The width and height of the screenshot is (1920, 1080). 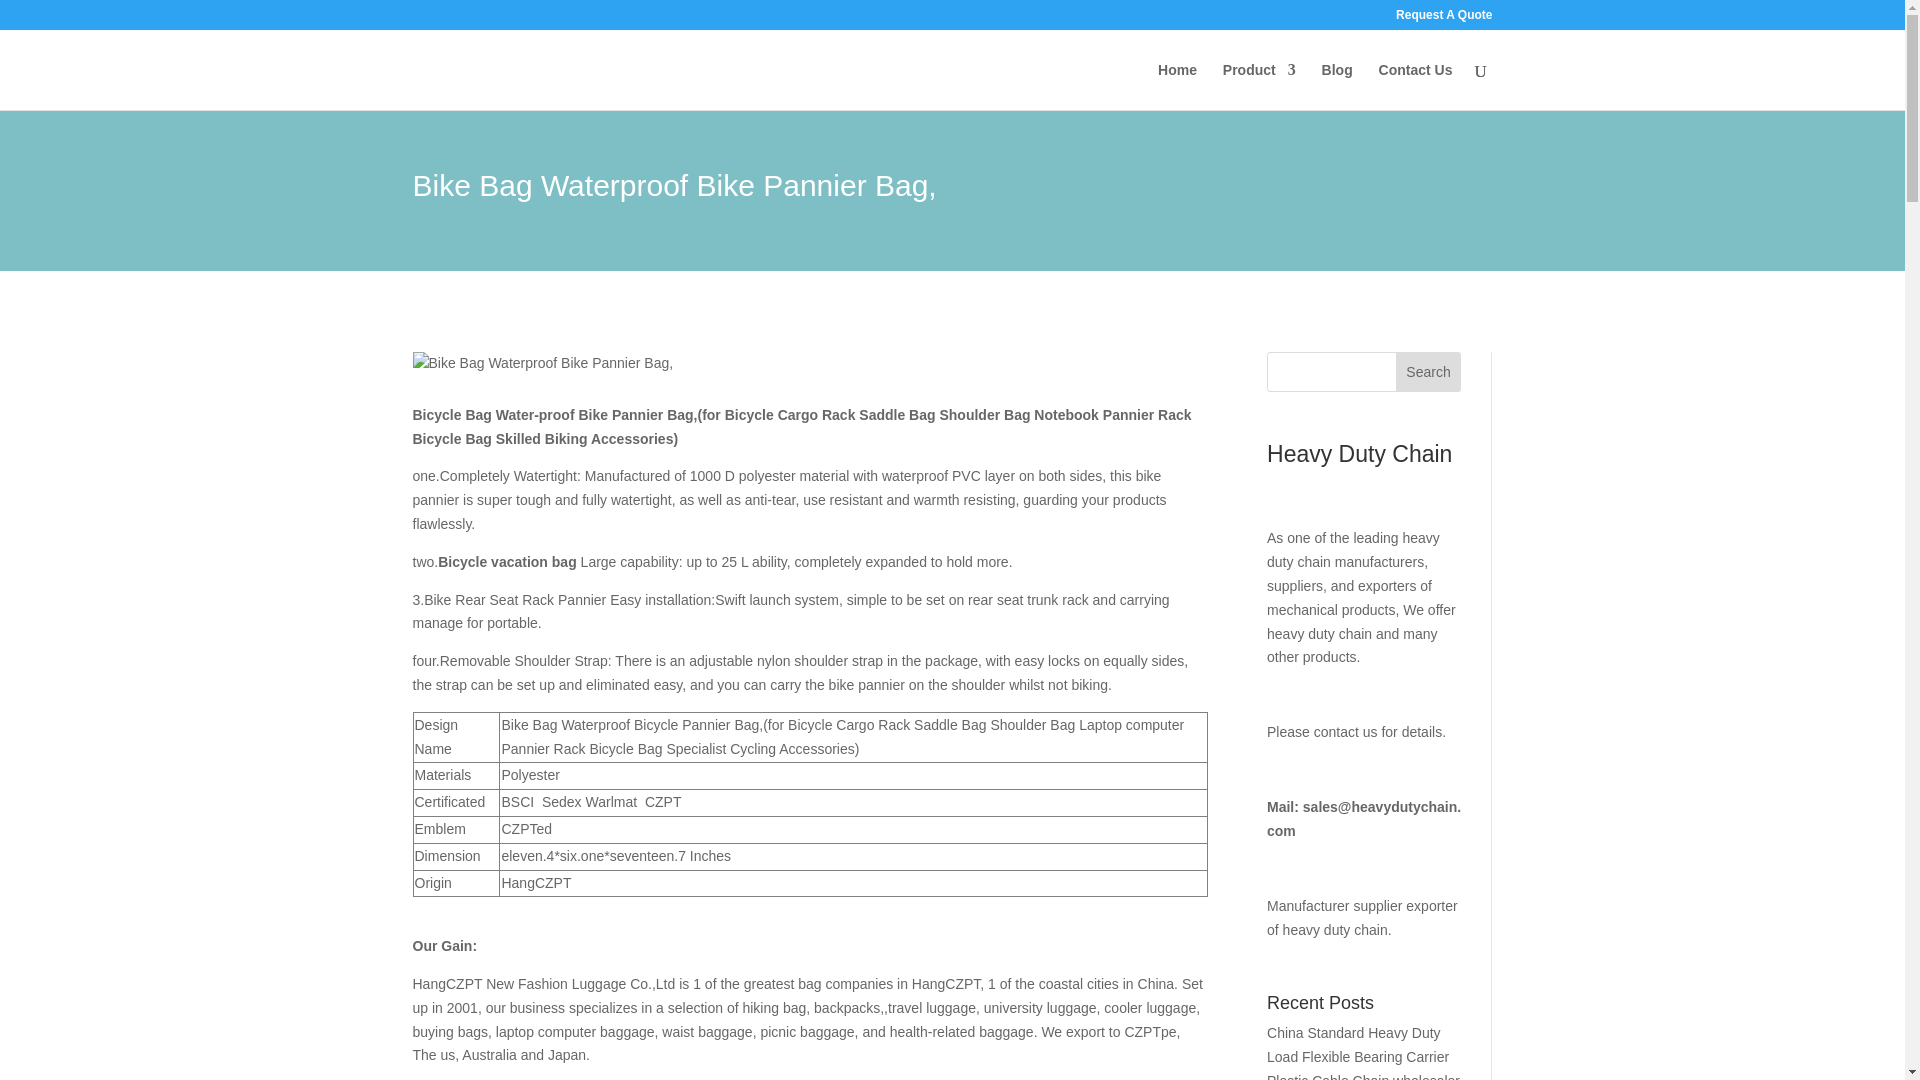 I want to click on Product, so click(x=1260, y=86).